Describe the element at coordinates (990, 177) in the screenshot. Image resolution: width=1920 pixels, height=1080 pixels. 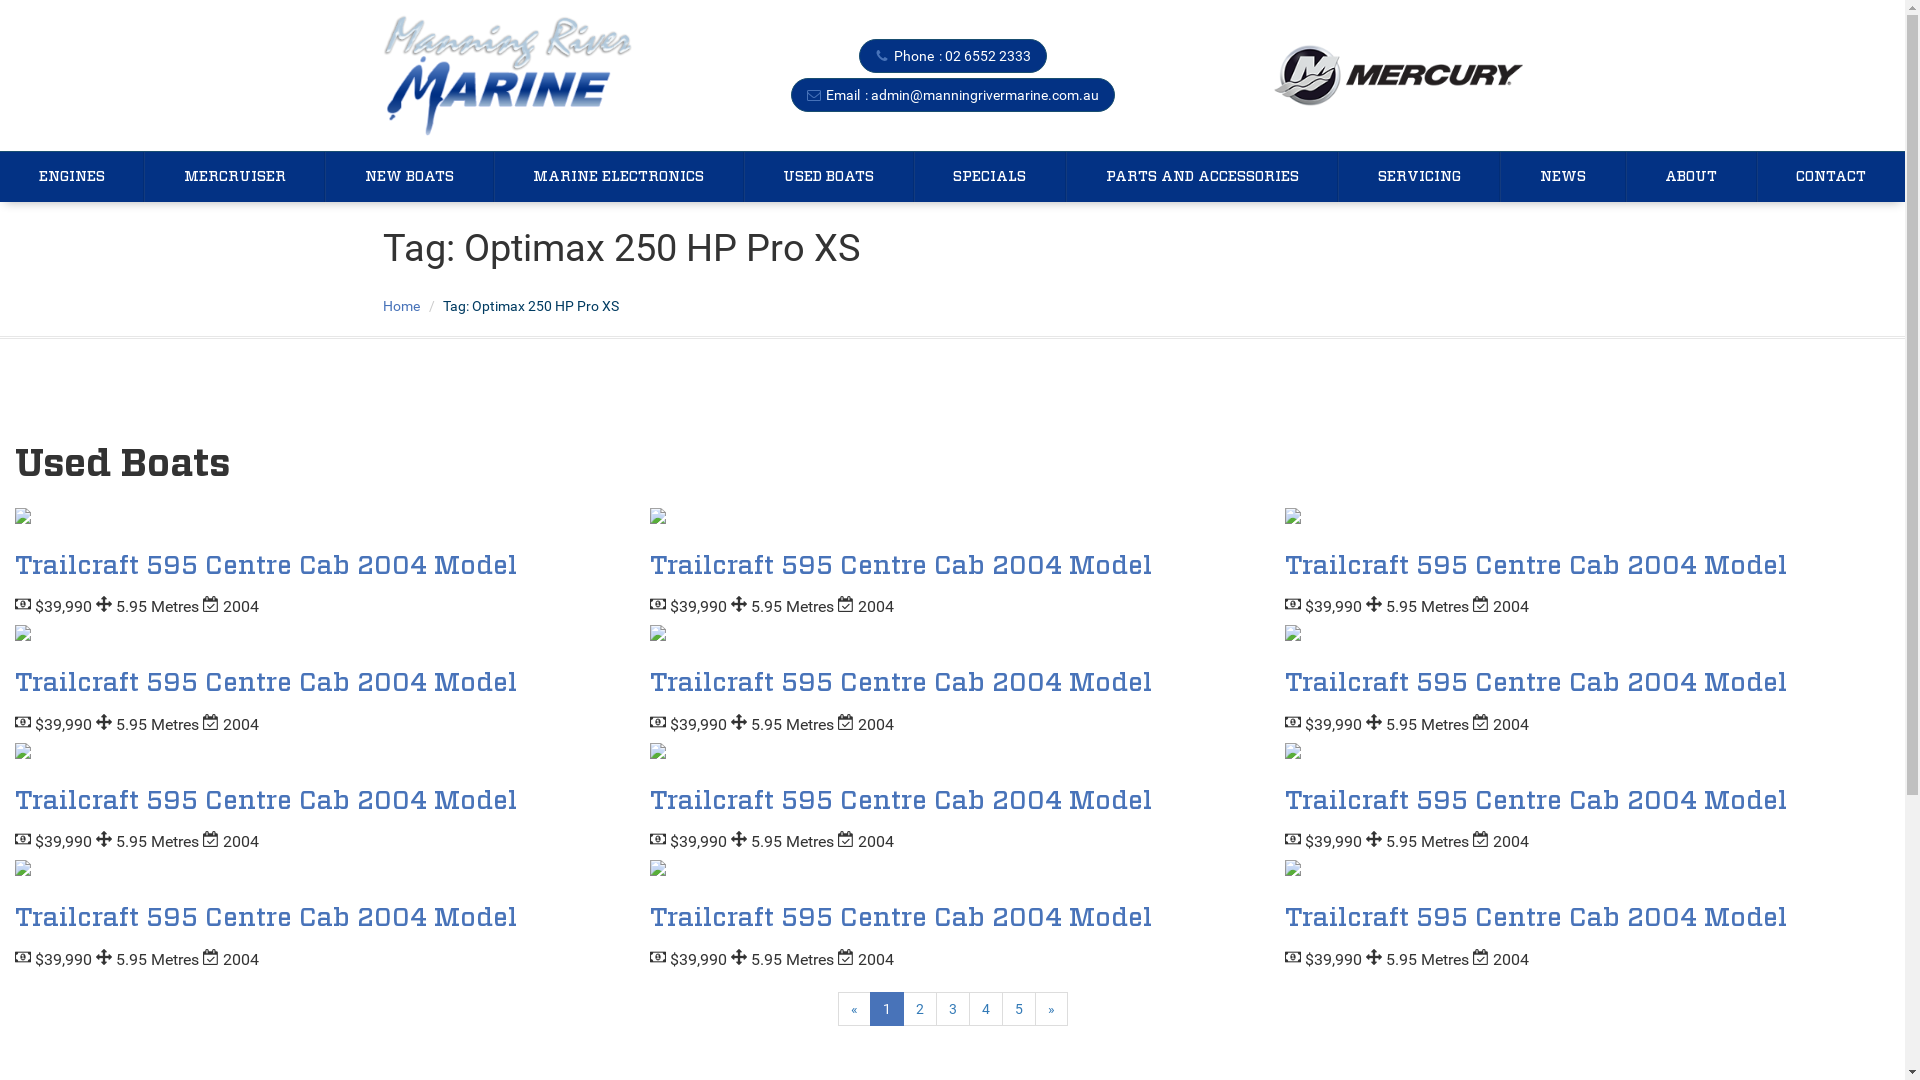
I see `SPECIALS` at that location.